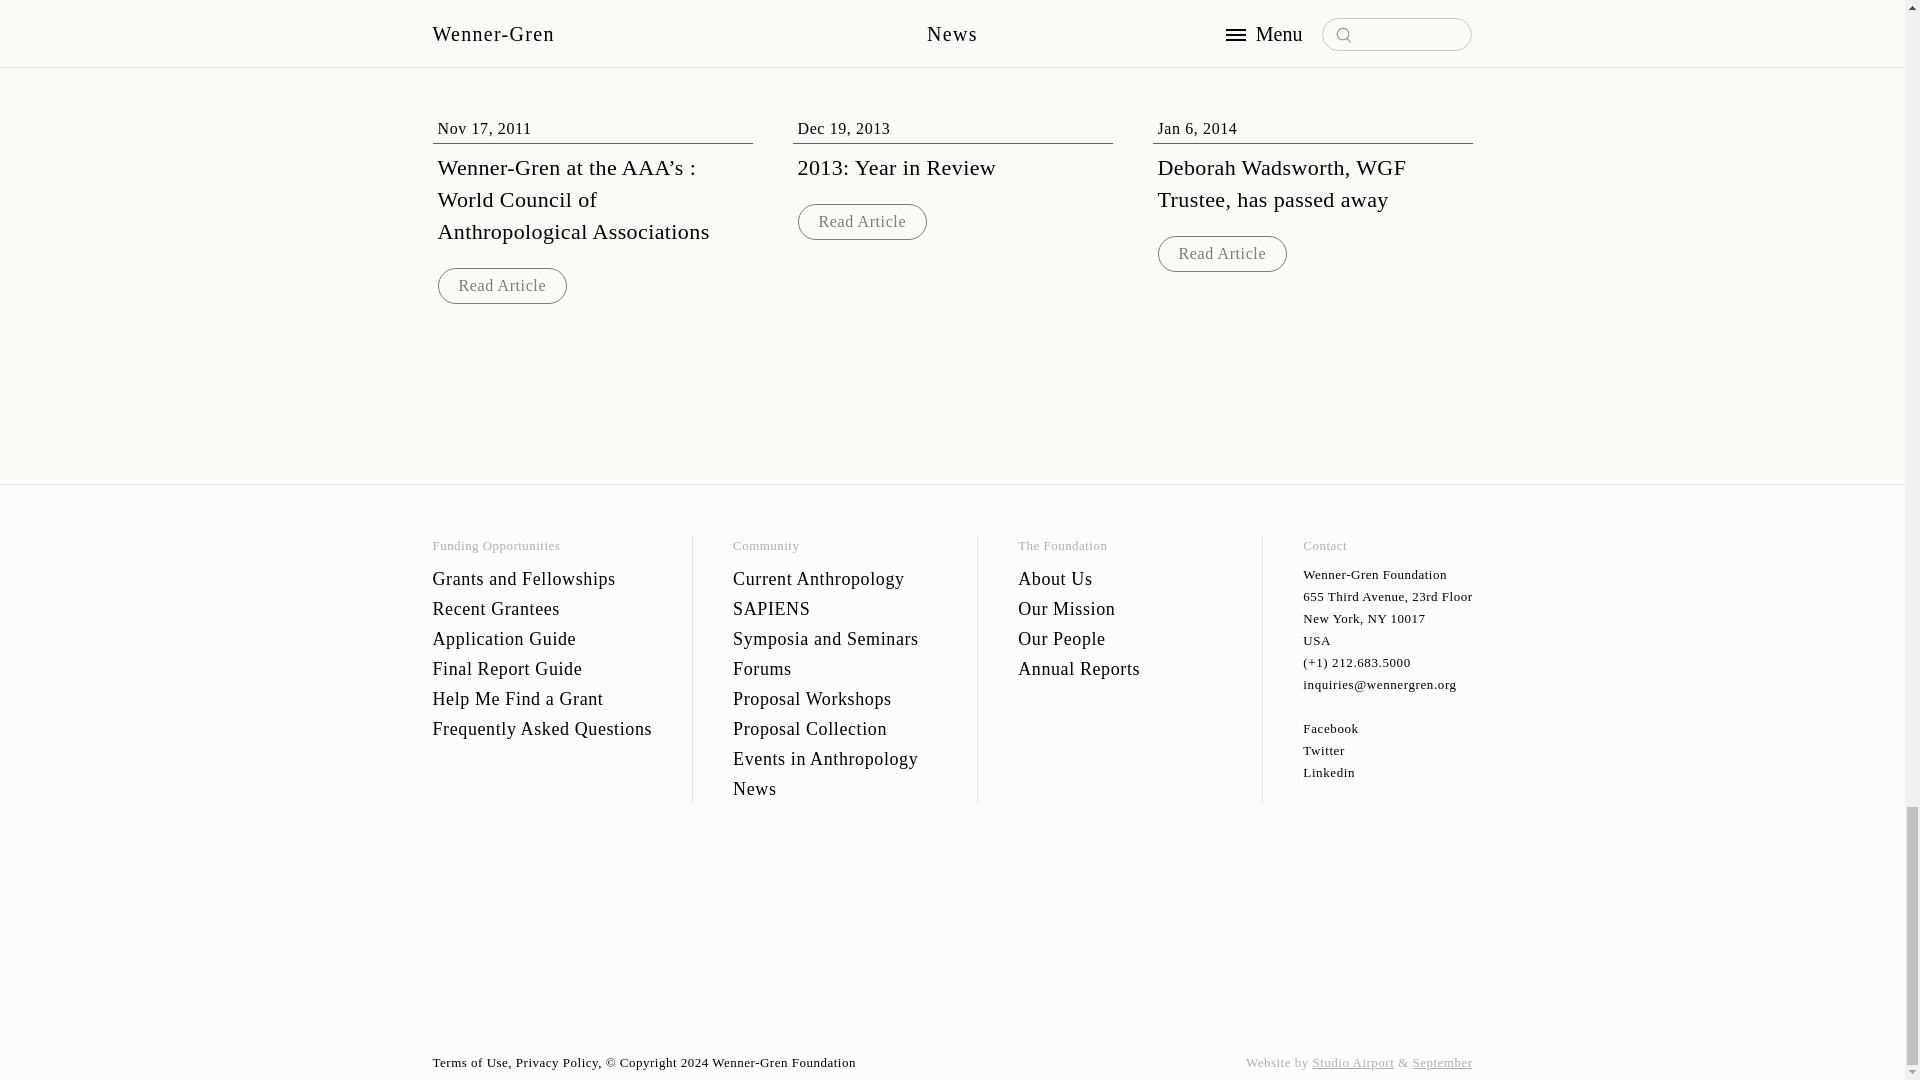  What do you see at coordinates (542, 609) in the screenshot?
I see `Recent Grantees` at bounding box center [542, 609].